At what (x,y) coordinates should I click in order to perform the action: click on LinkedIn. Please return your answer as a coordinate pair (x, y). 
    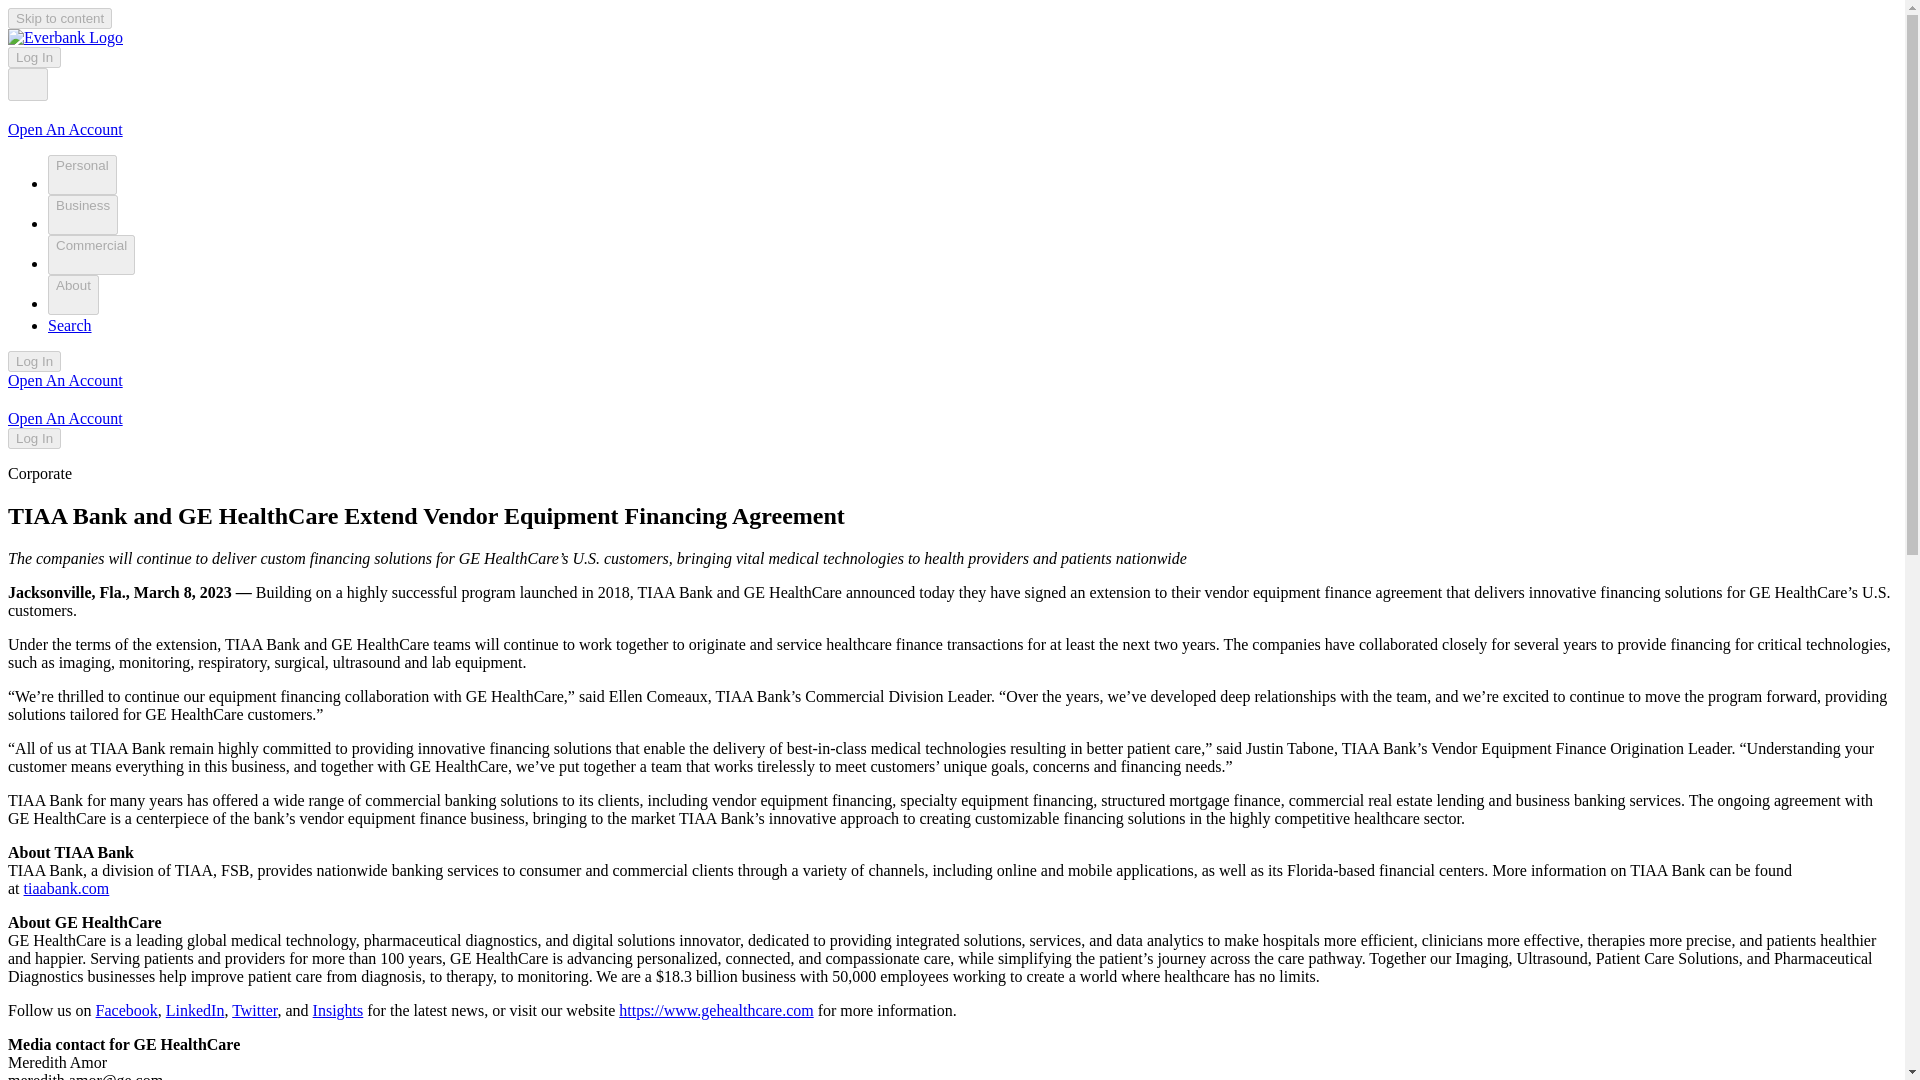
    Looking at the image, I should click on (194, 1010).